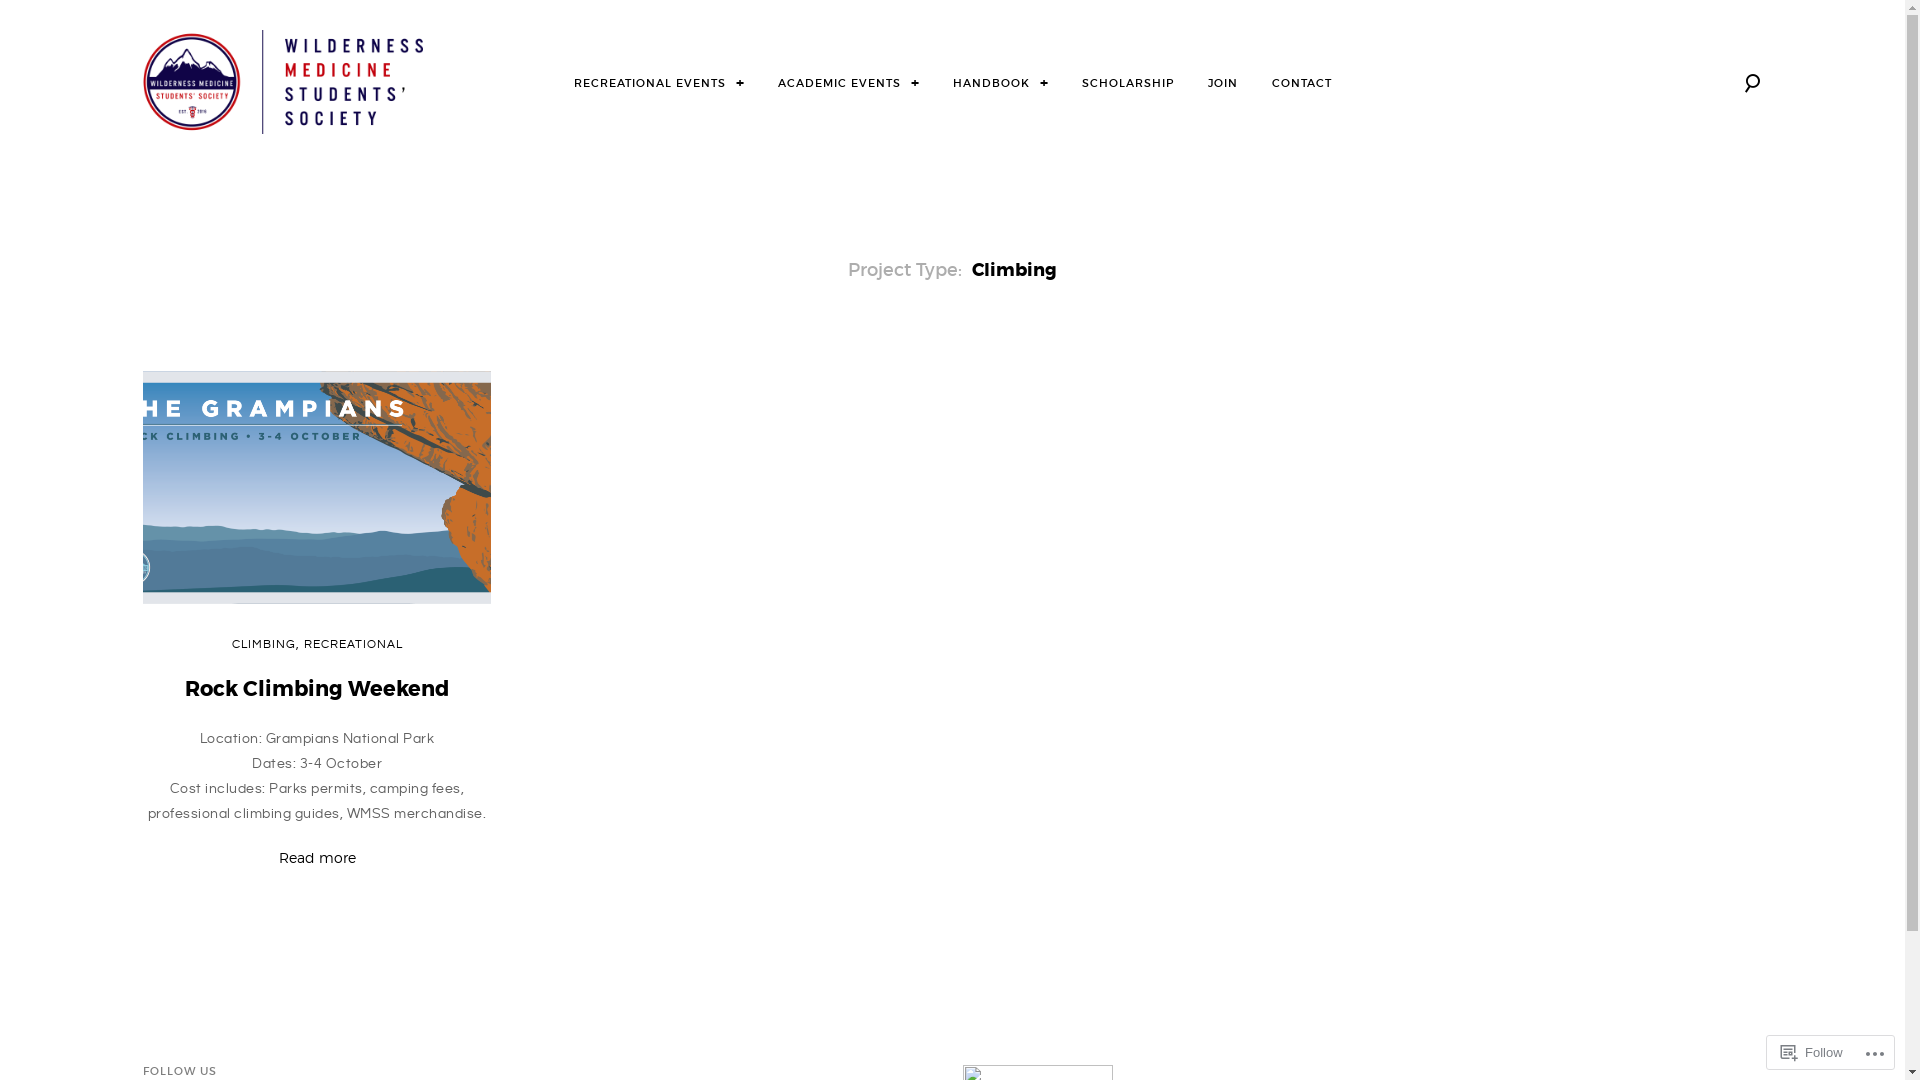 This screenshot has height=1080, width=1920. I want to click on CONTACT, so click(1302, 83).